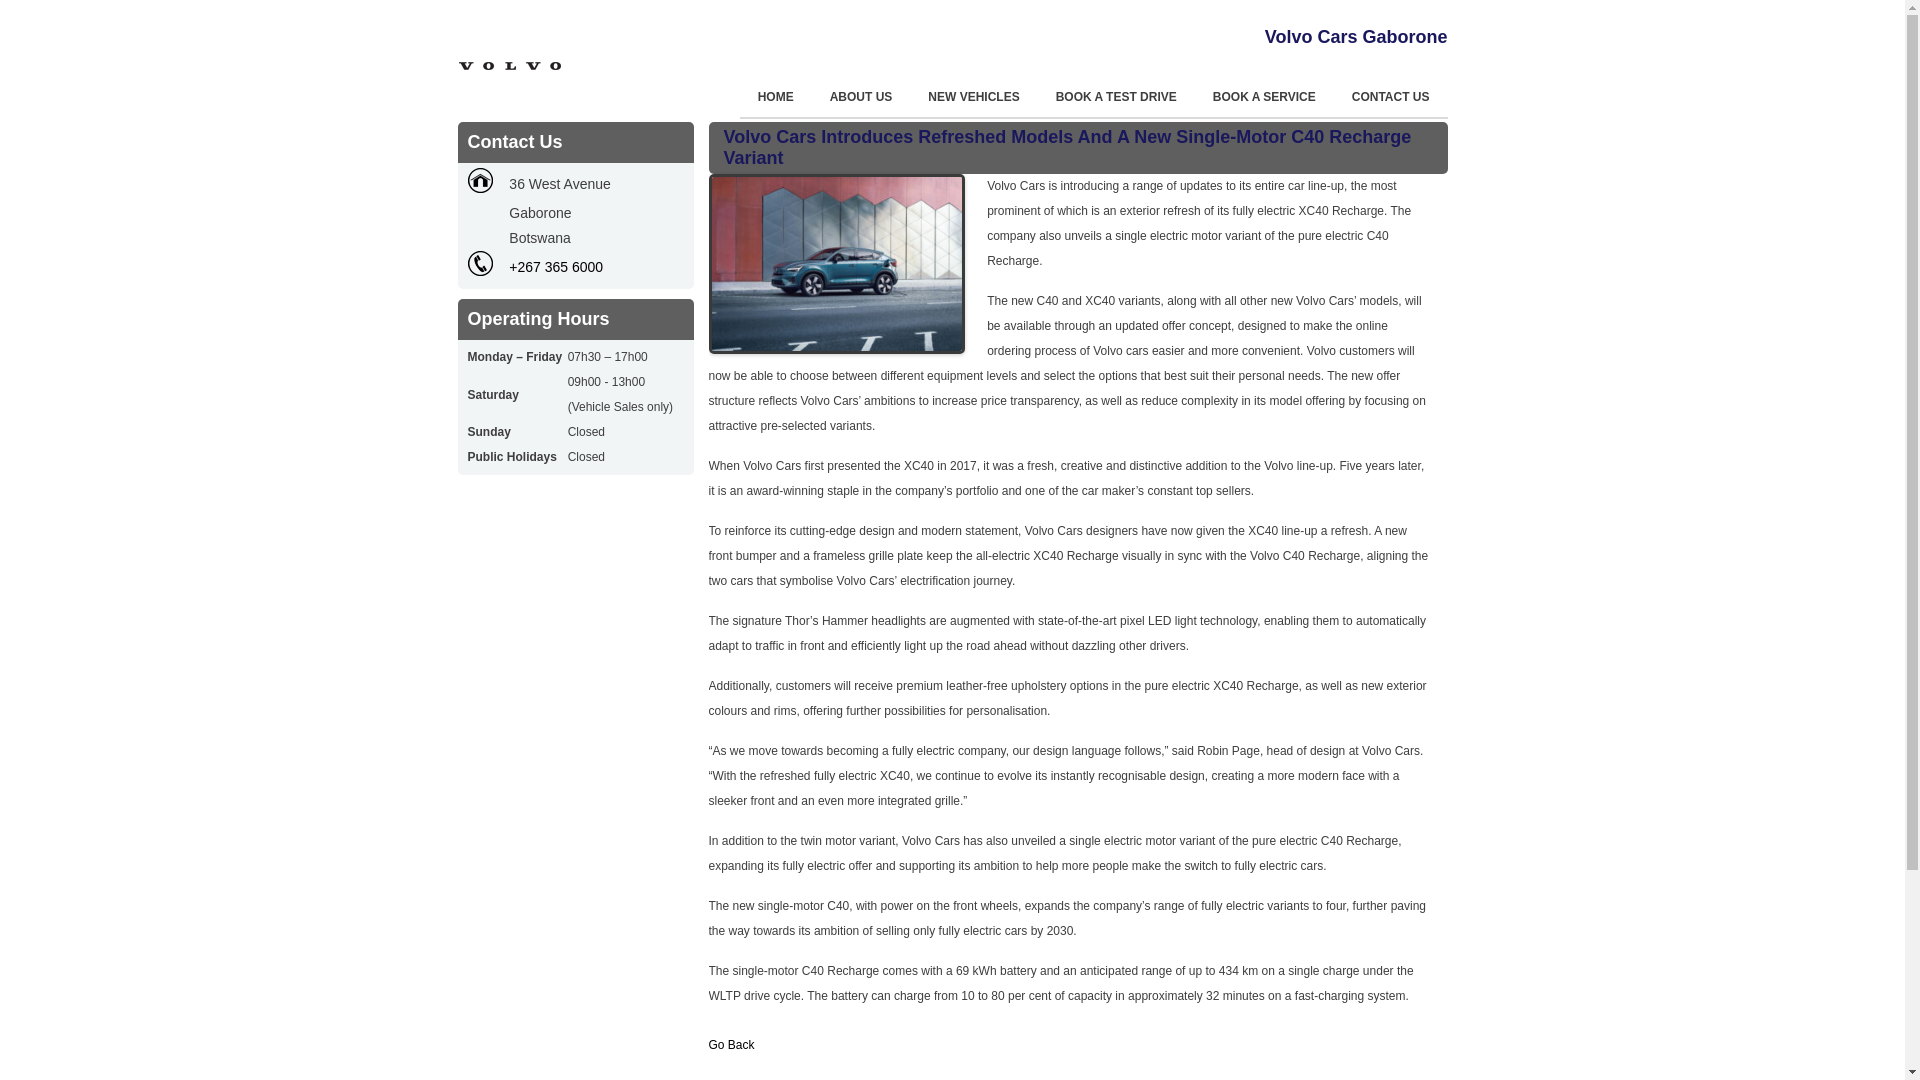 The width and height of the screenshot is (1920, 1080). What do you see at coordinates (510, 58) in the screenshot?
I see `Volvo Cars Gaborone` at bounding box center [510, 58].